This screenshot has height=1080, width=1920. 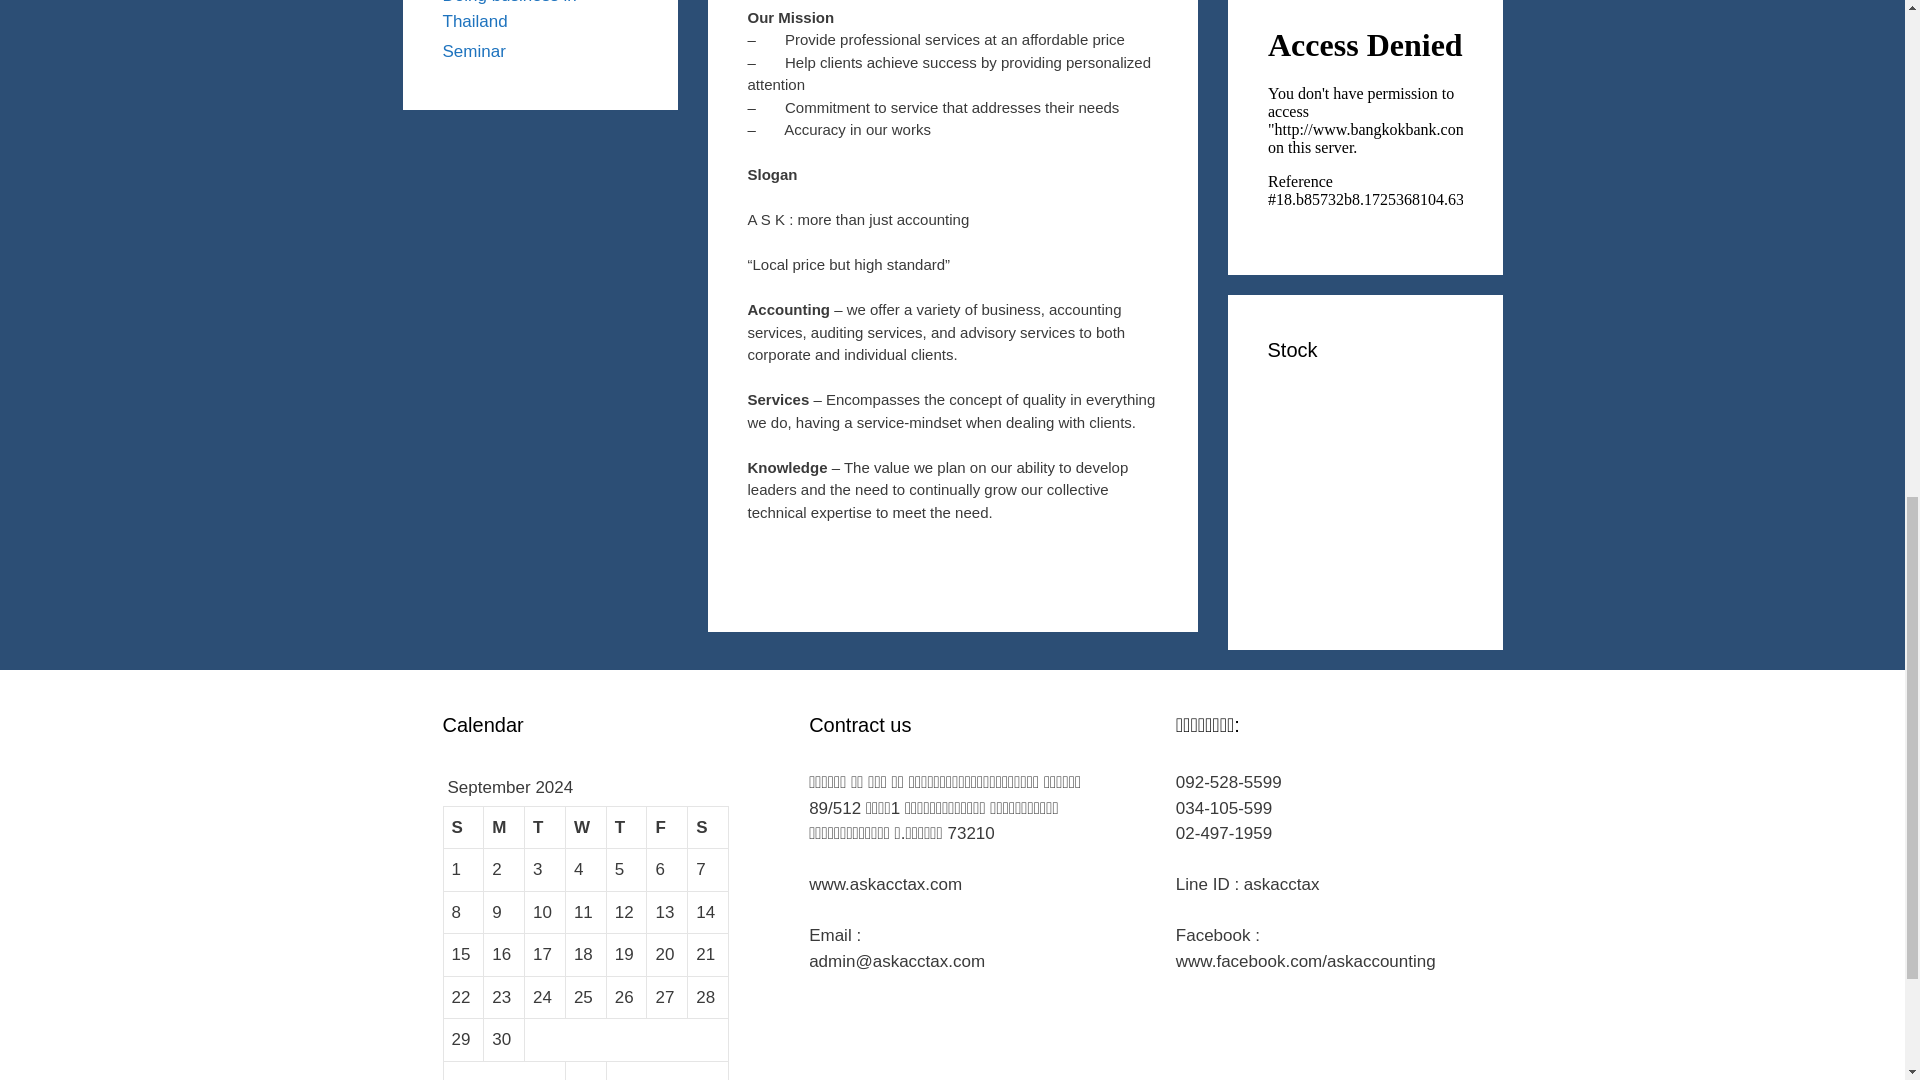 What do you see at coordinates (472, 51) in the screenshot?
I see `Seminar` at bounding box center [472, 51].